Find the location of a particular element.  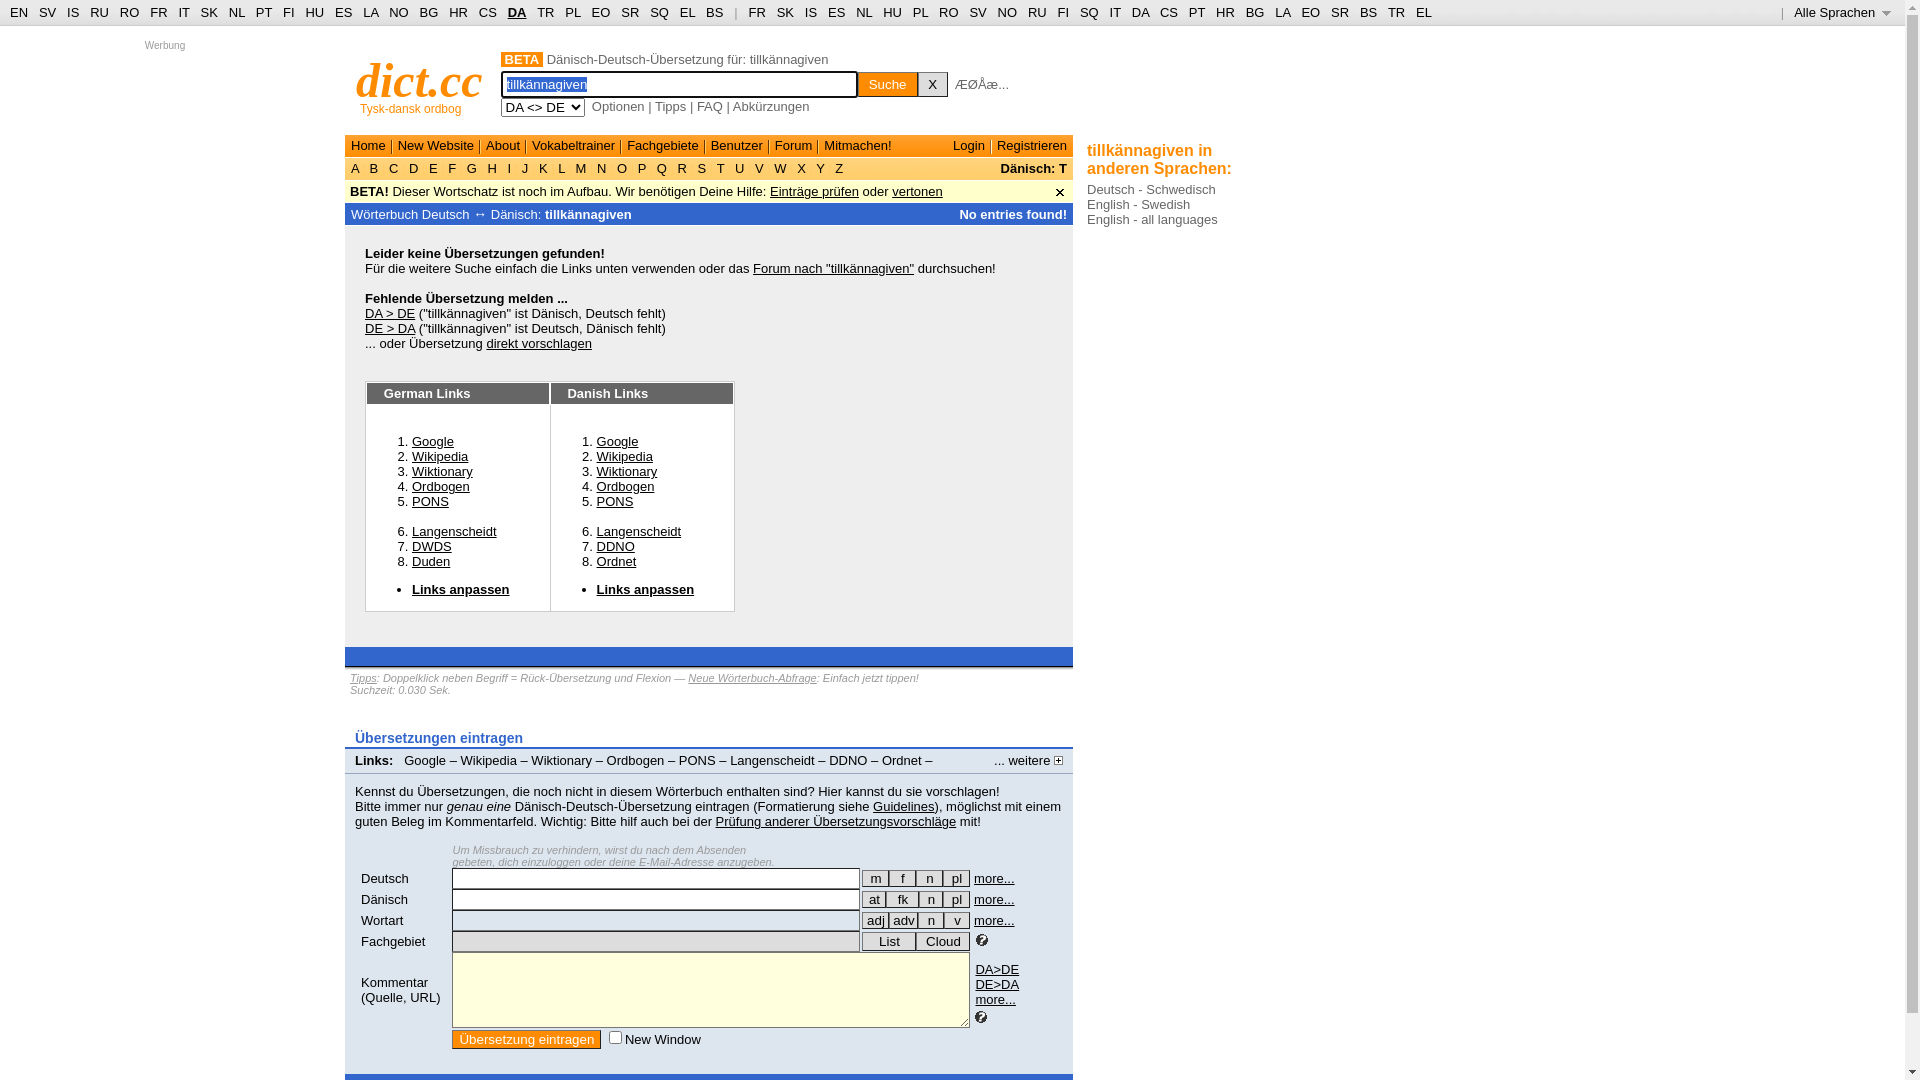

IT is located at coordinates (184, 12).